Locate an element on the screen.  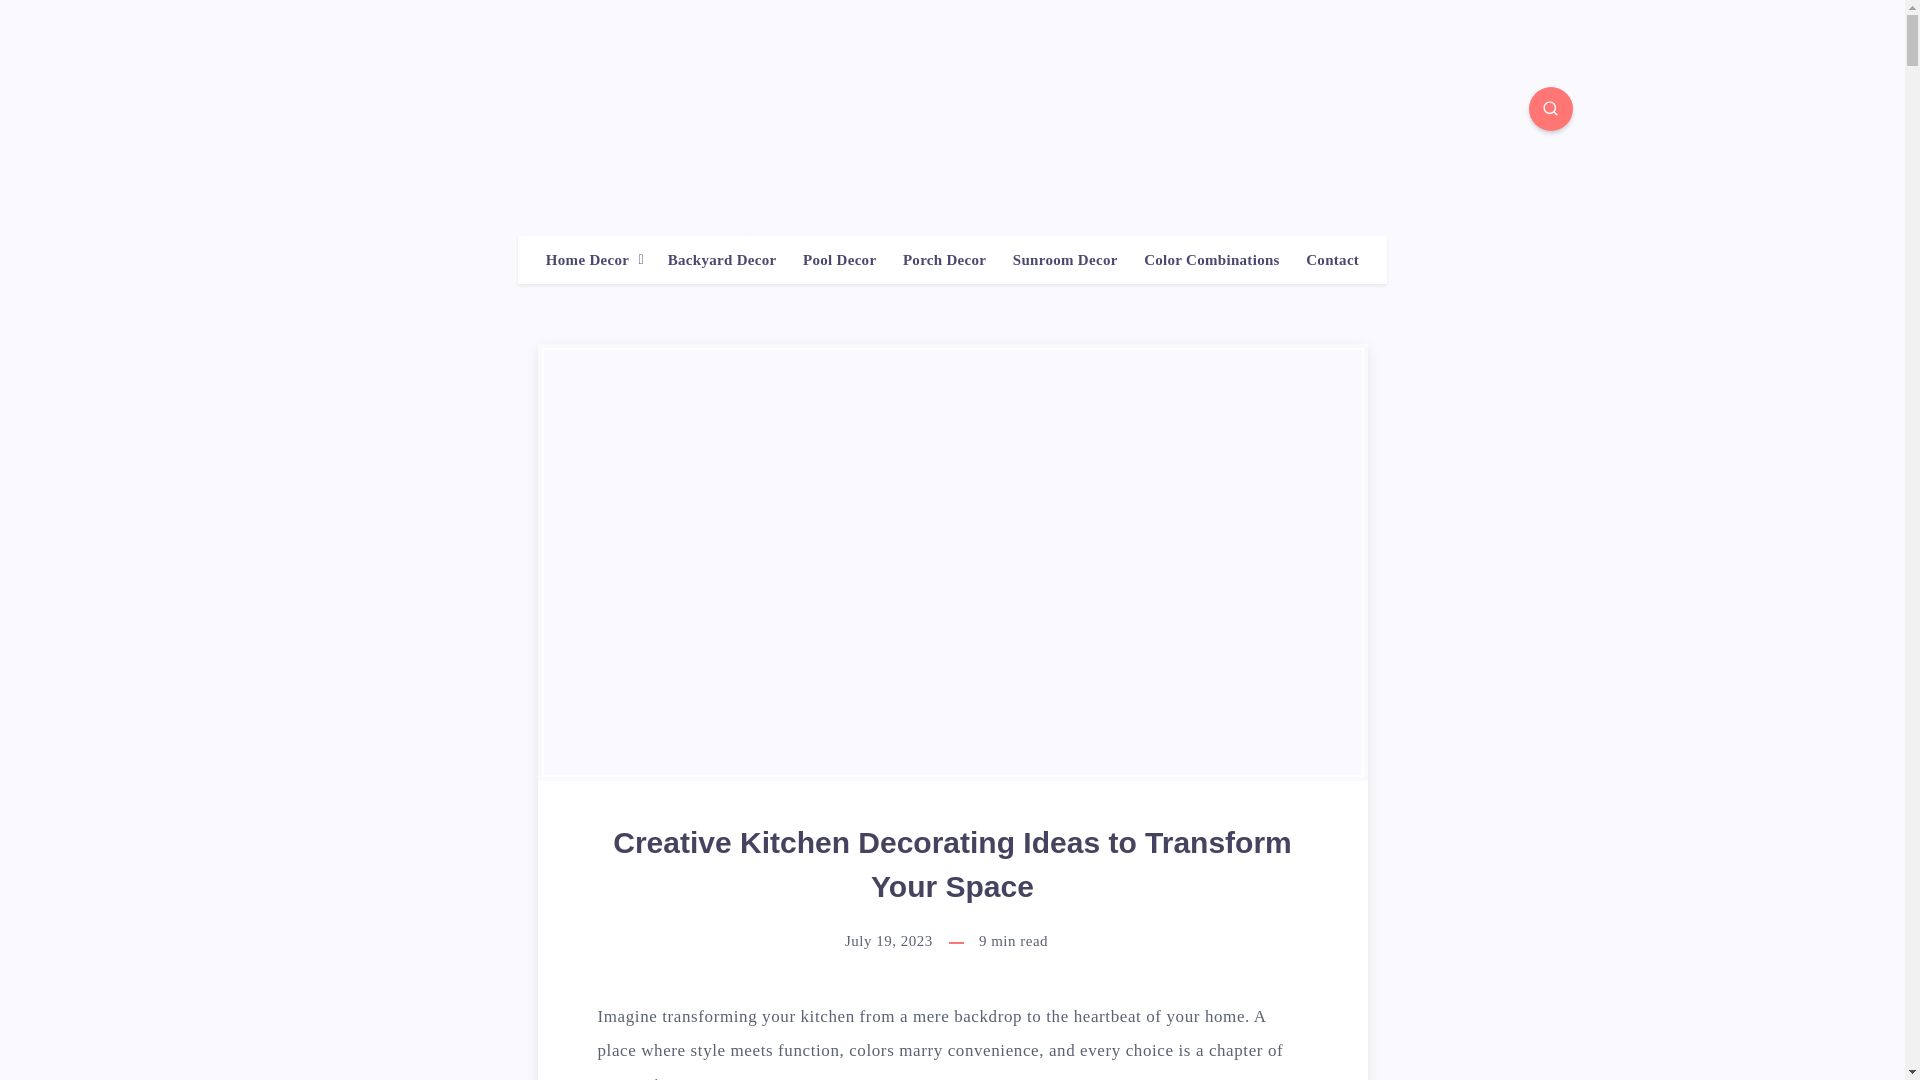
Contact is located at coordinates (1332, 260).